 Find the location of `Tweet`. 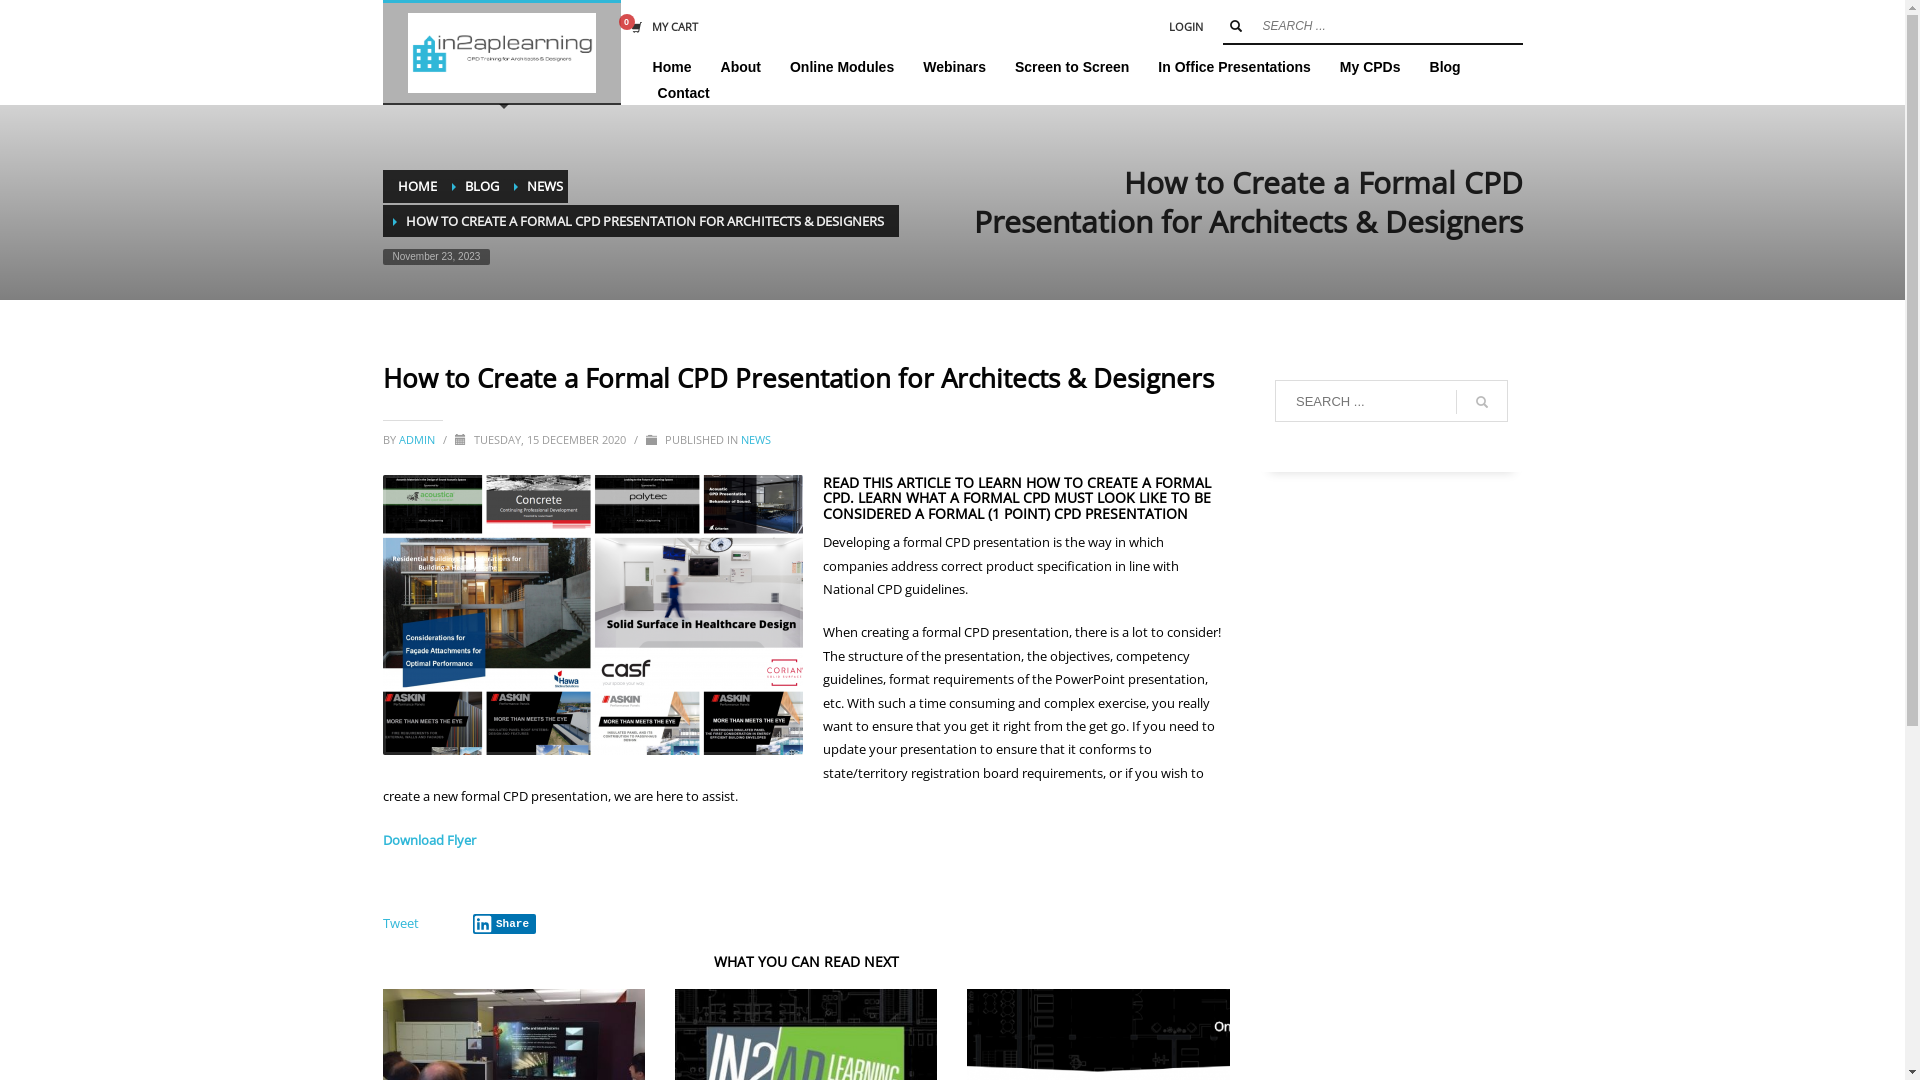

Tweet is located at coordinates (400, 923).